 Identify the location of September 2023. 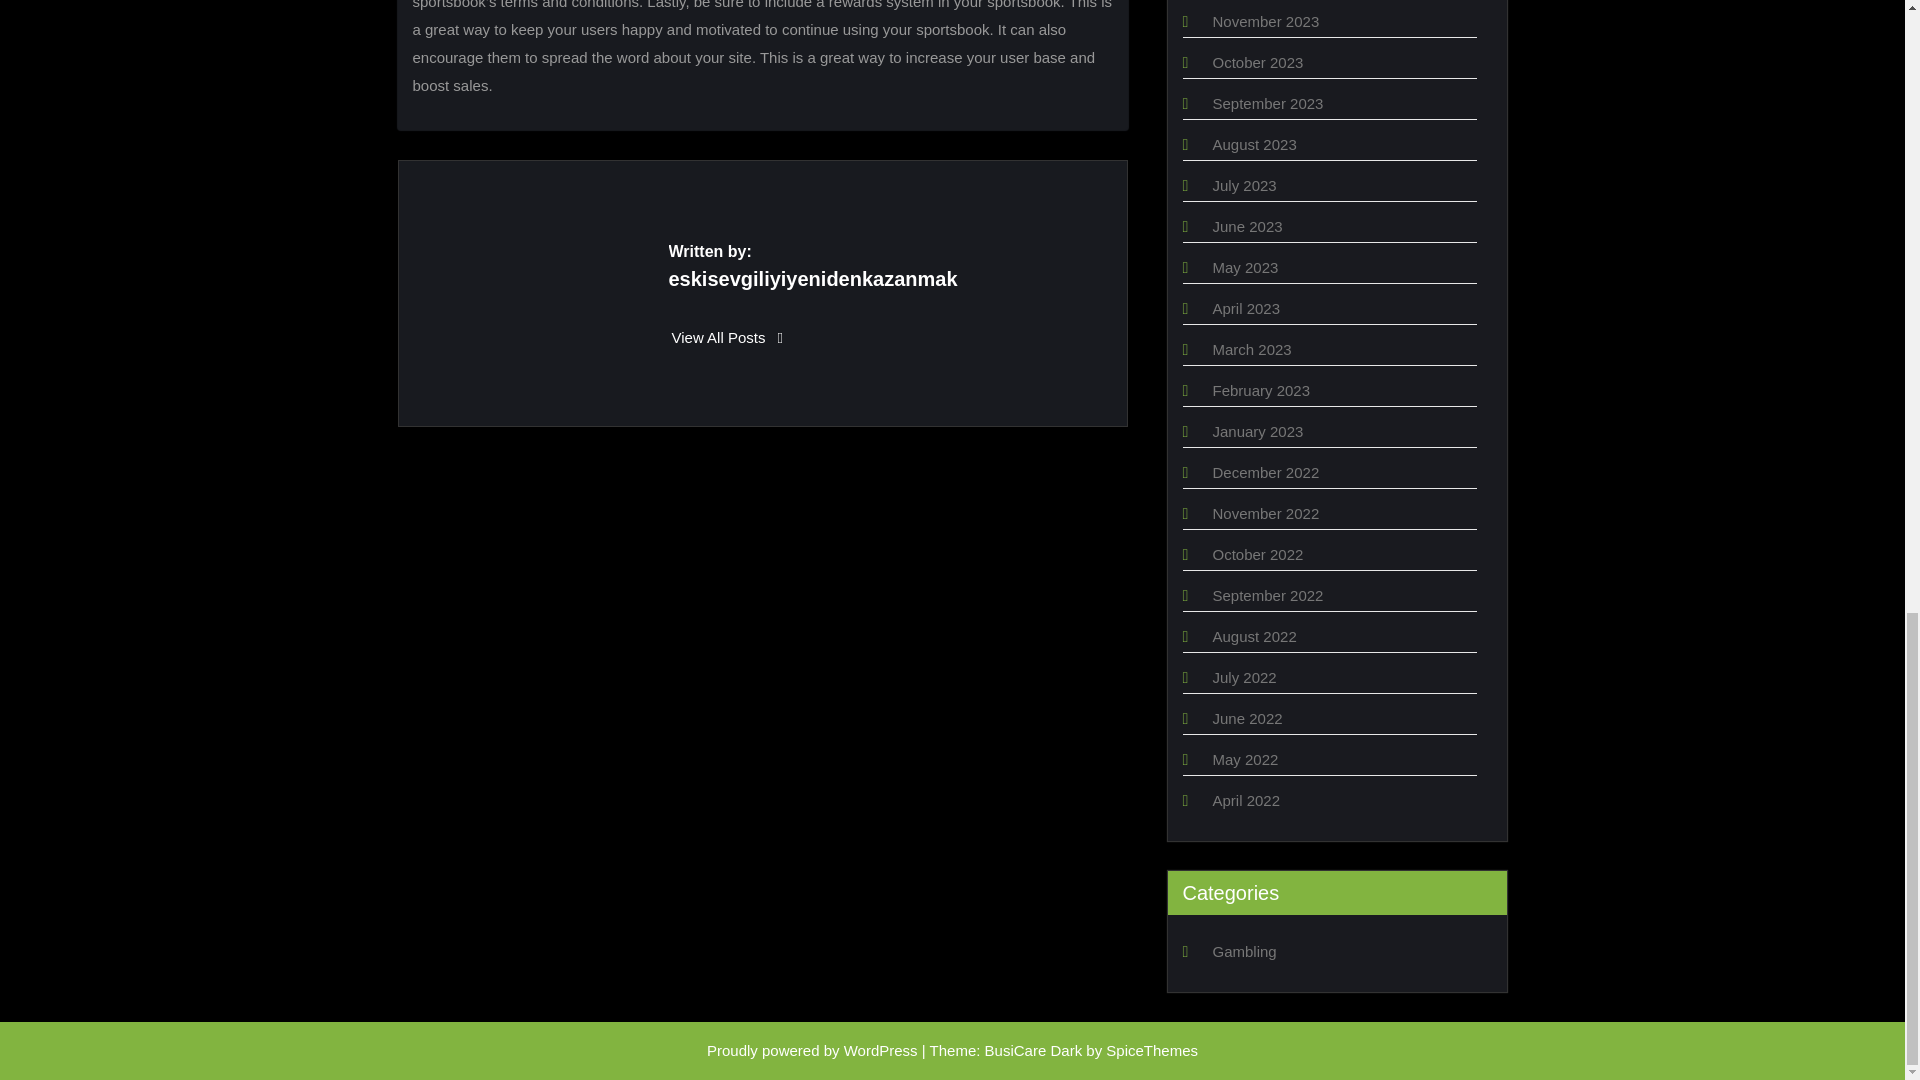
(1266, 104).